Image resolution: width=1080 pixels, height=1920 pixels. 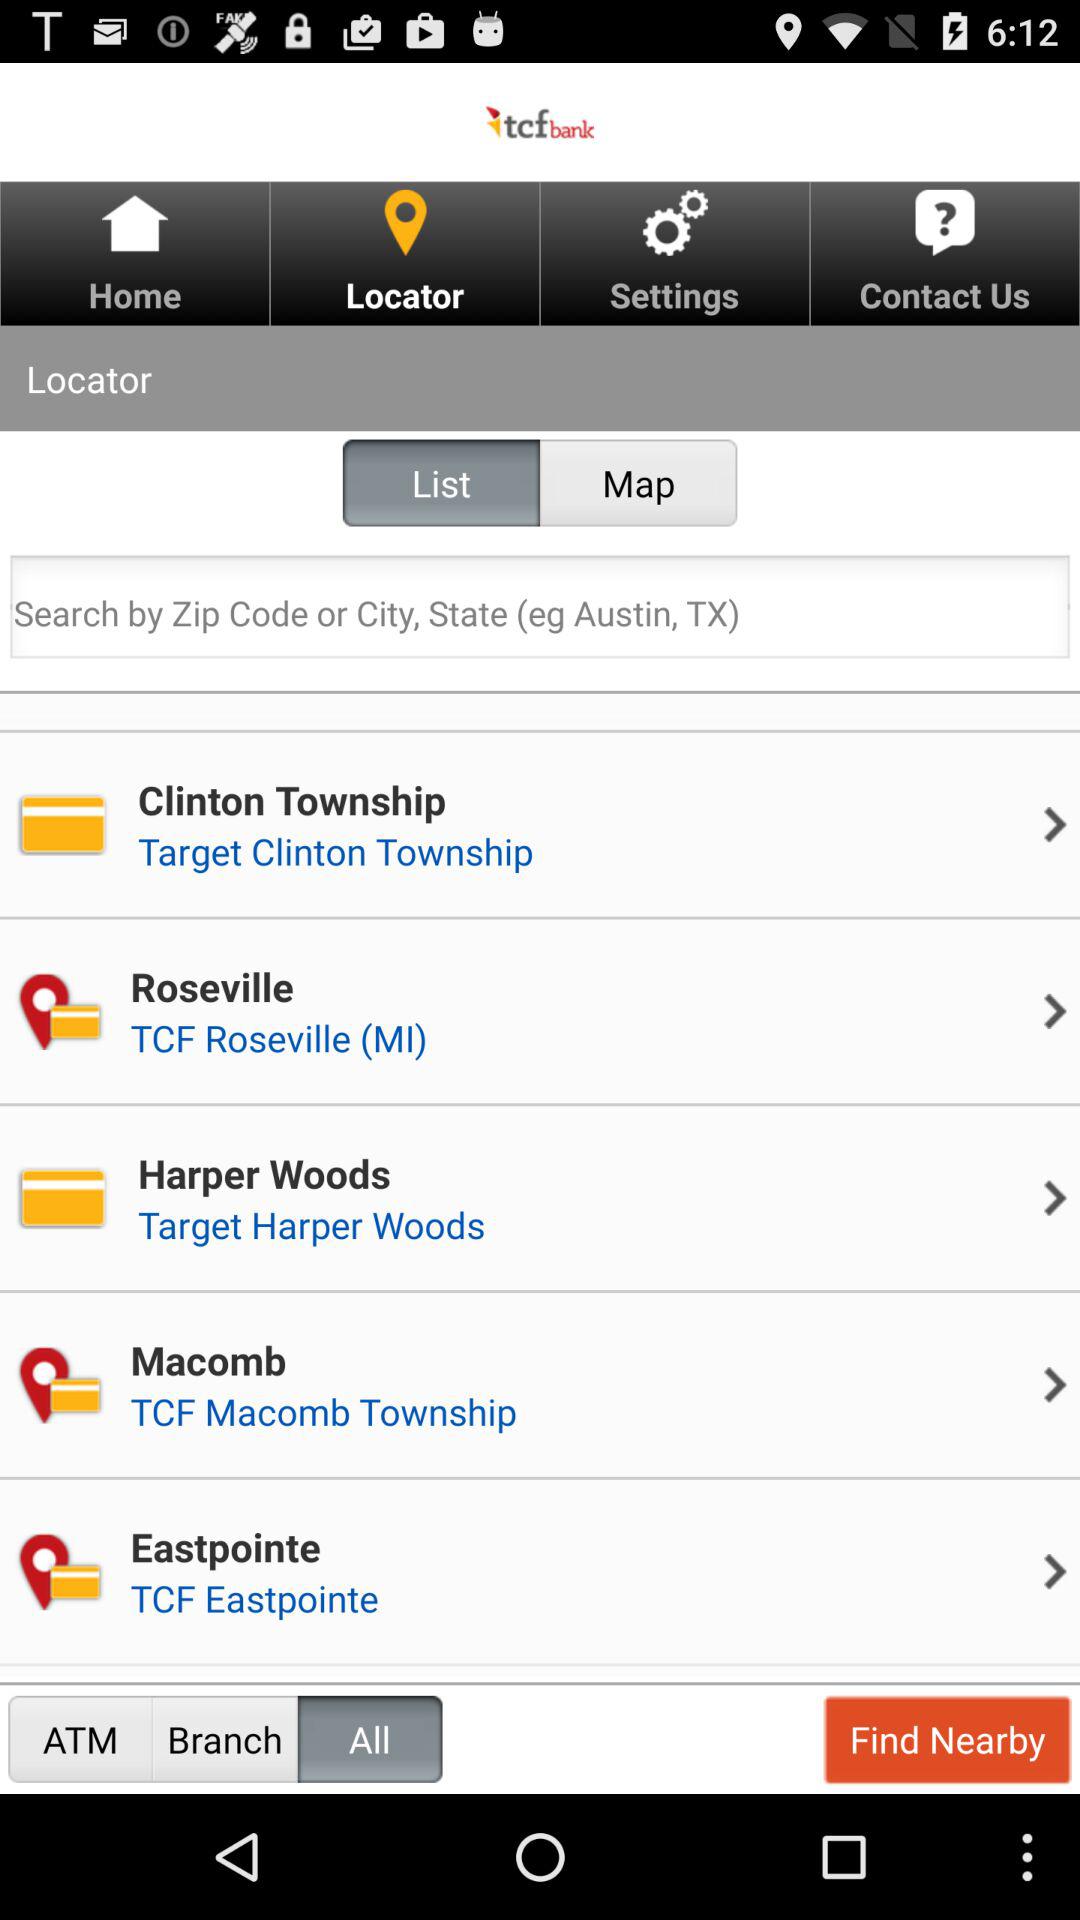 What do you see at coordinates (370, 1738) in the screenshot?
I see `turn off all icon` at bounding box center [370, 1738].